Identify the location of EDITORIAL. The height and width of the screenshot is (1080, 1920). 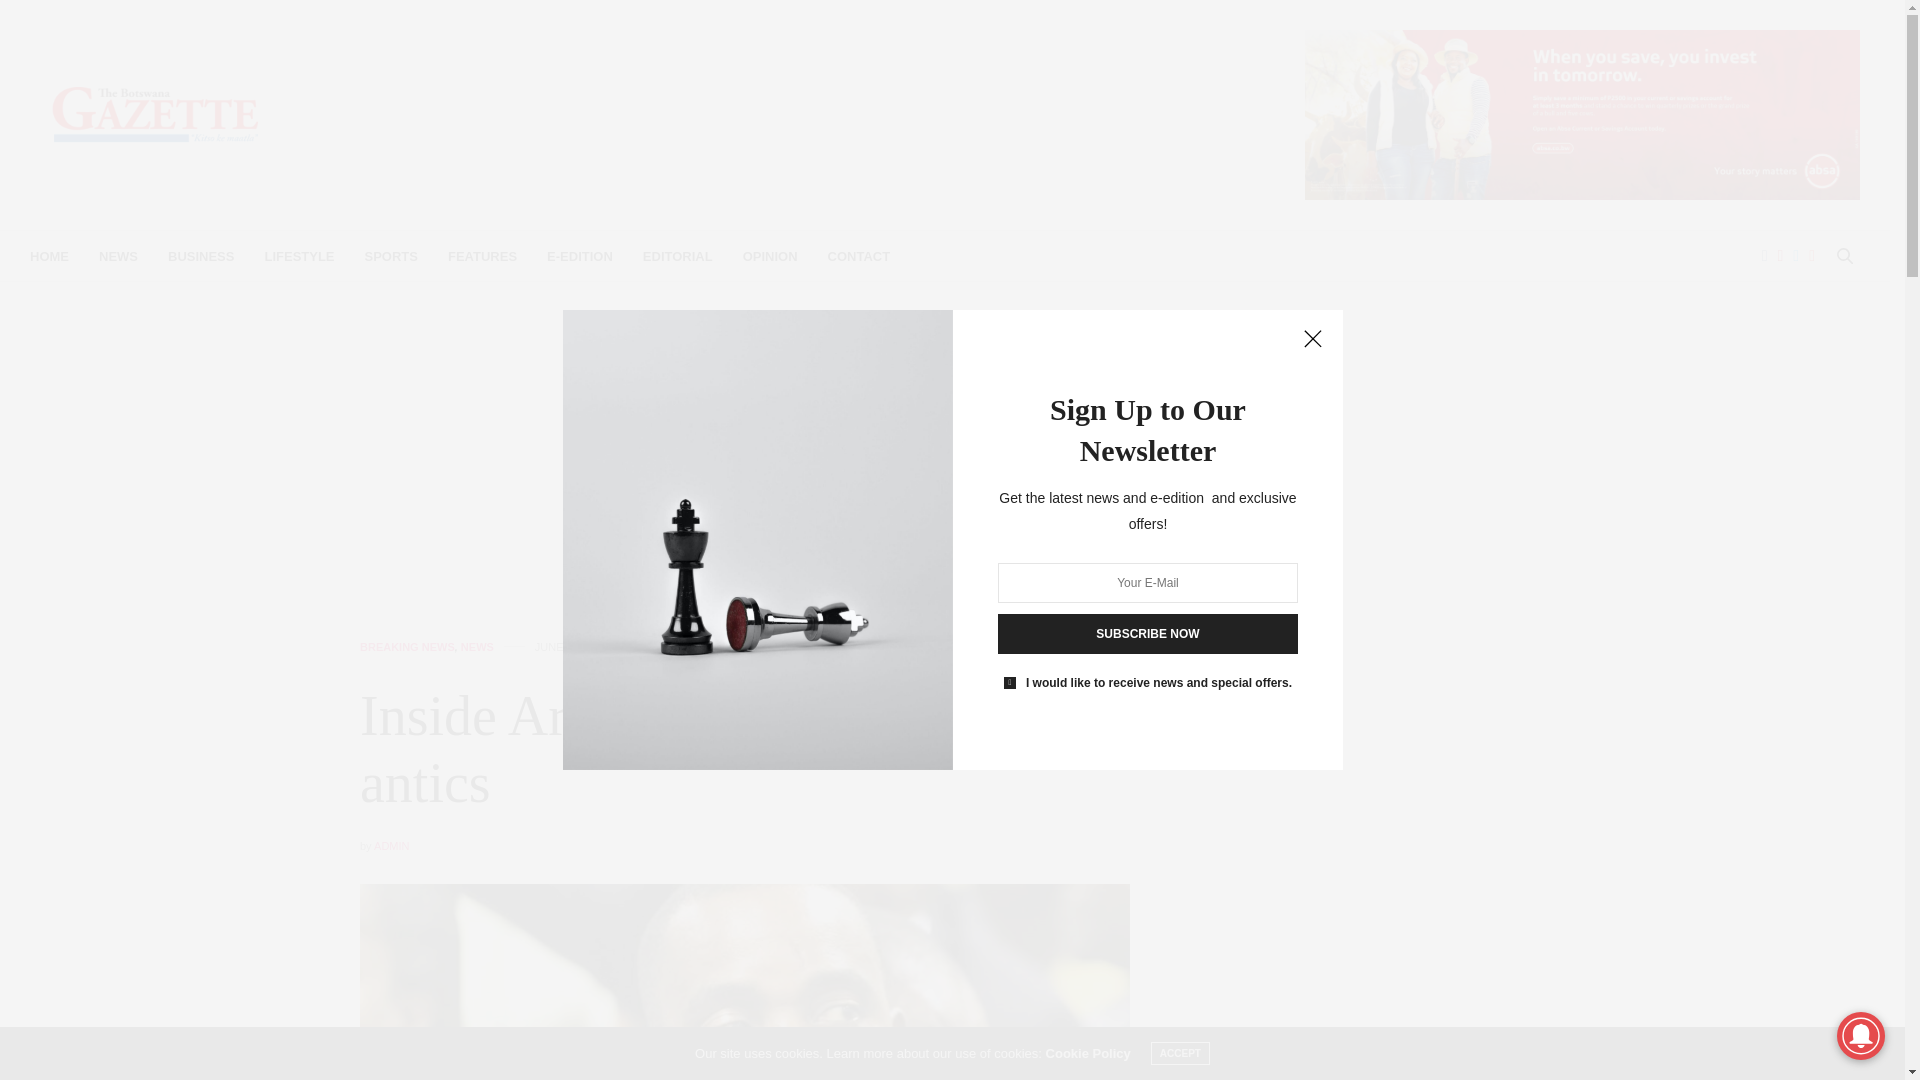
(678, 256).